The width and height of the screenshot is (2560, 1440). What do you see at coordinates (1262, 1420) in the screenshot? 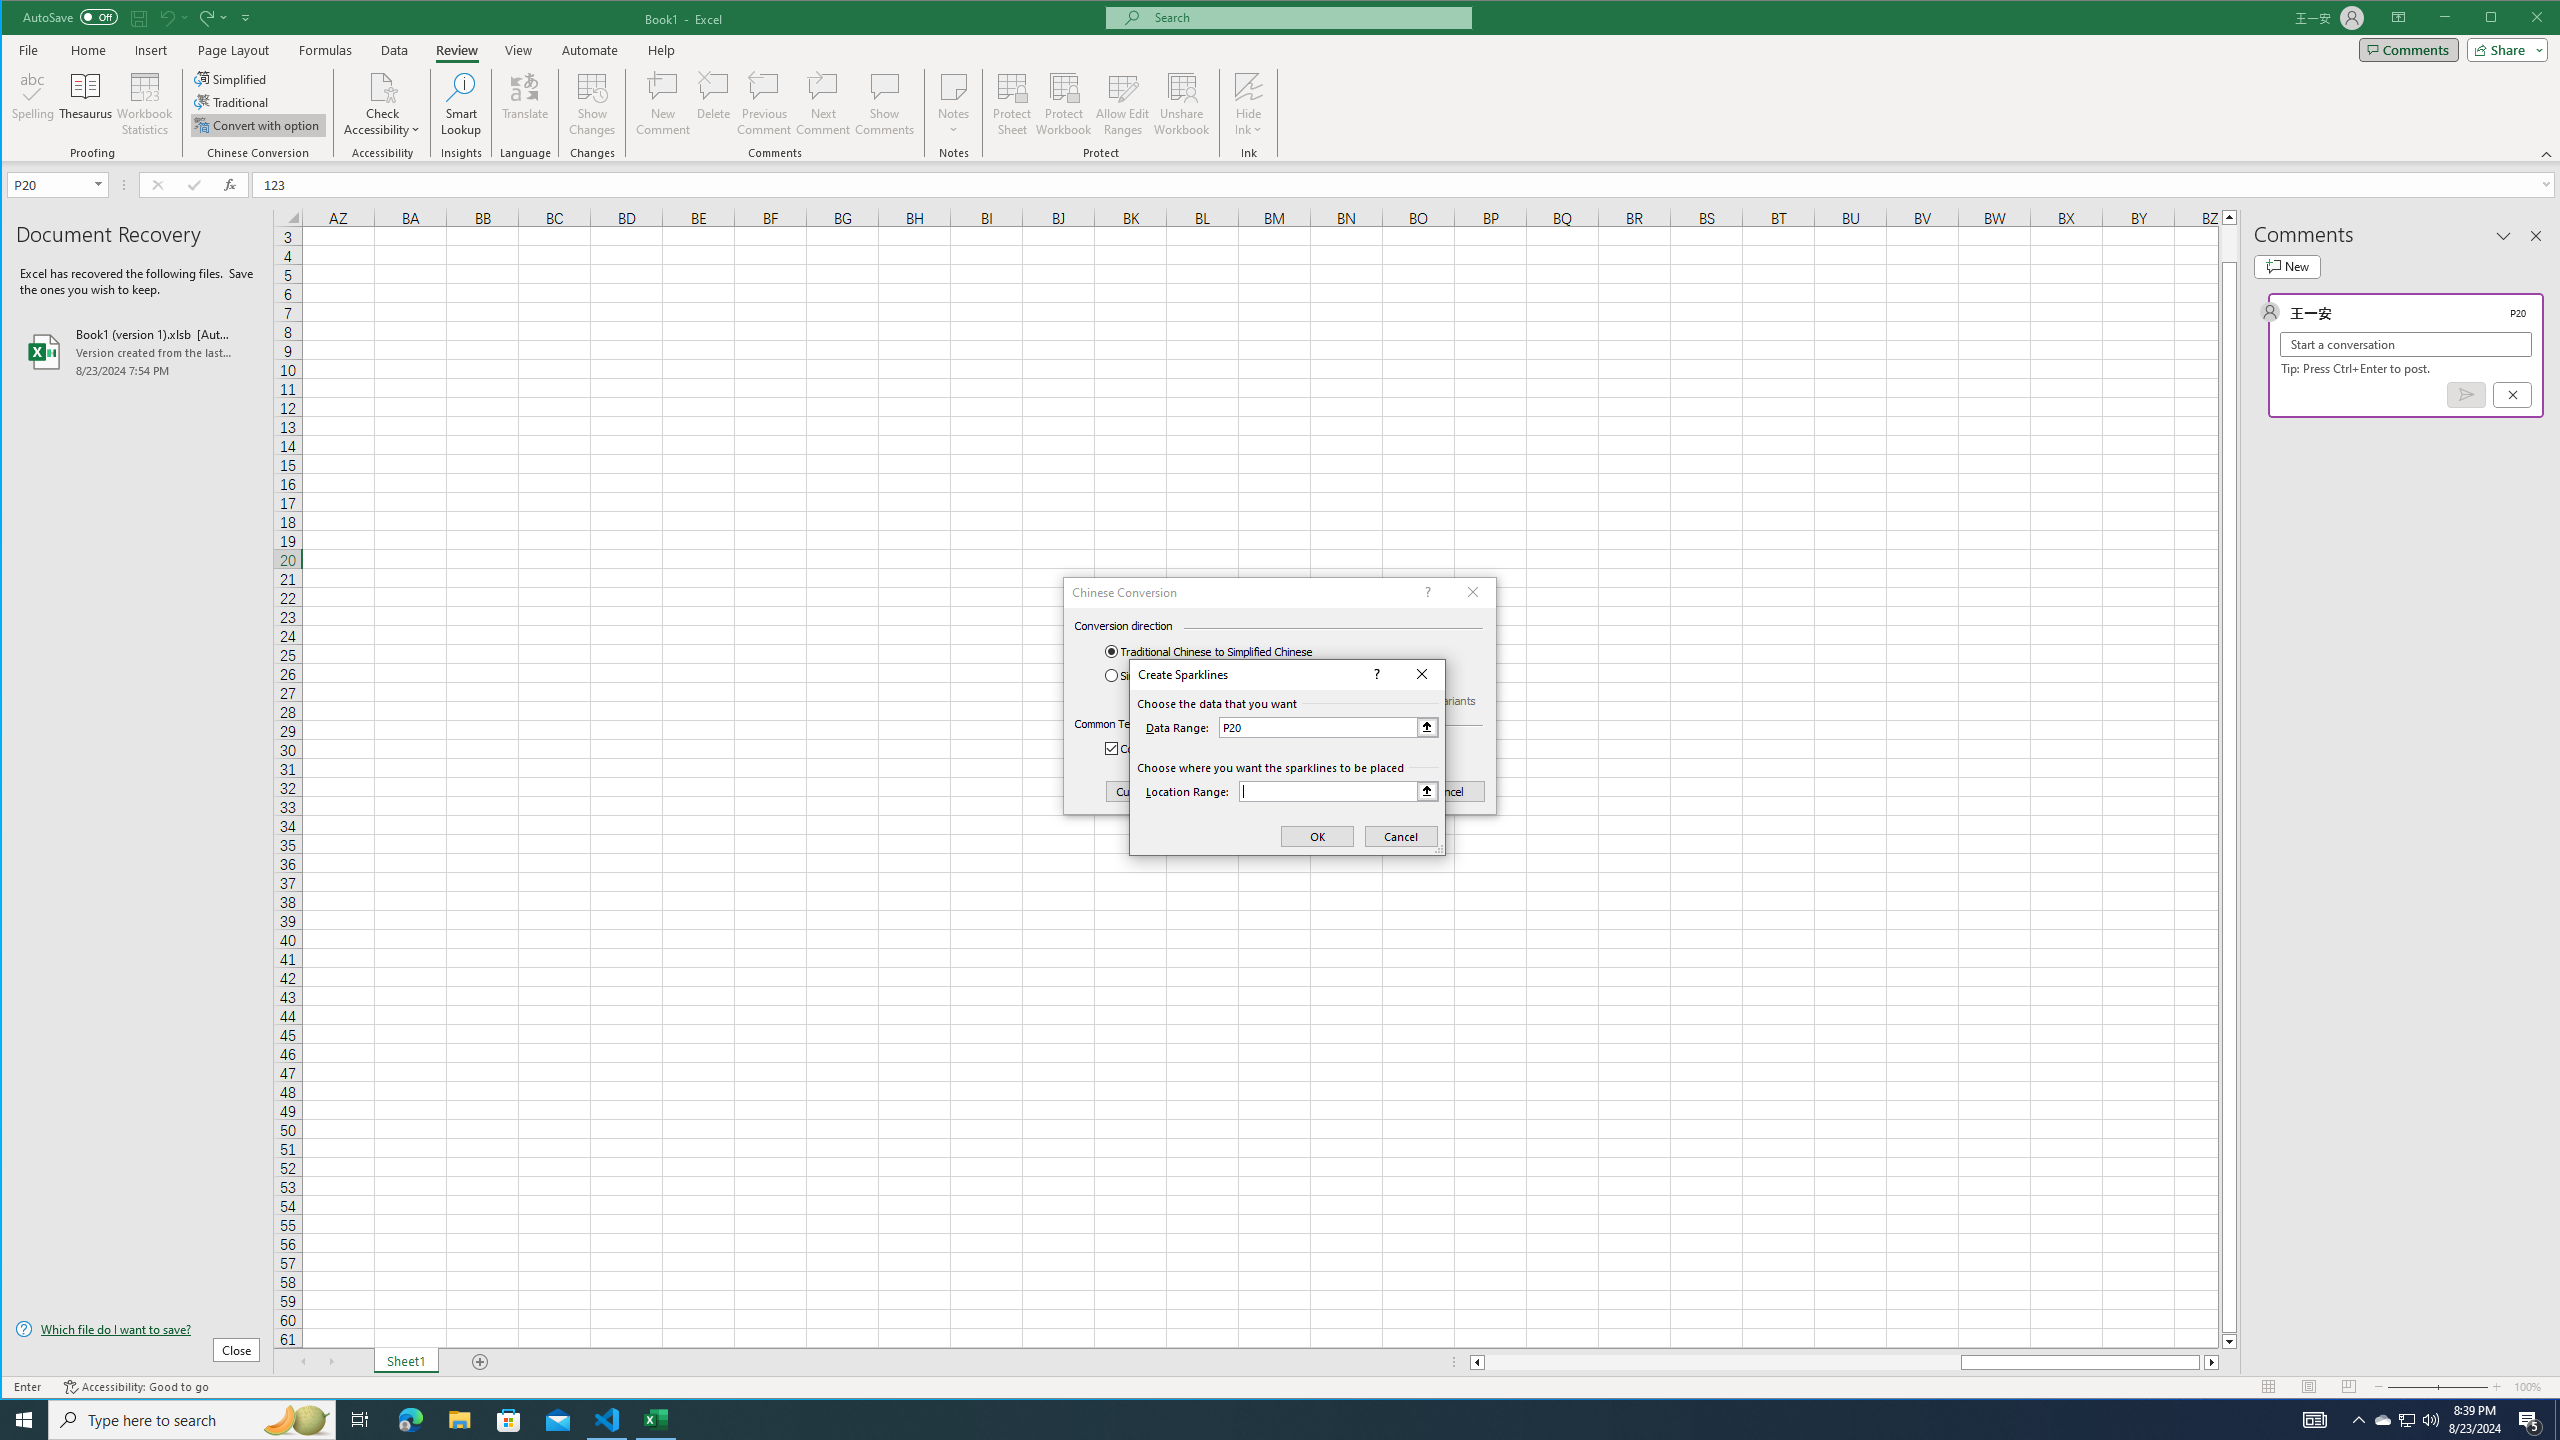
I see `Running applications` at bounding box center [1262, 1420].